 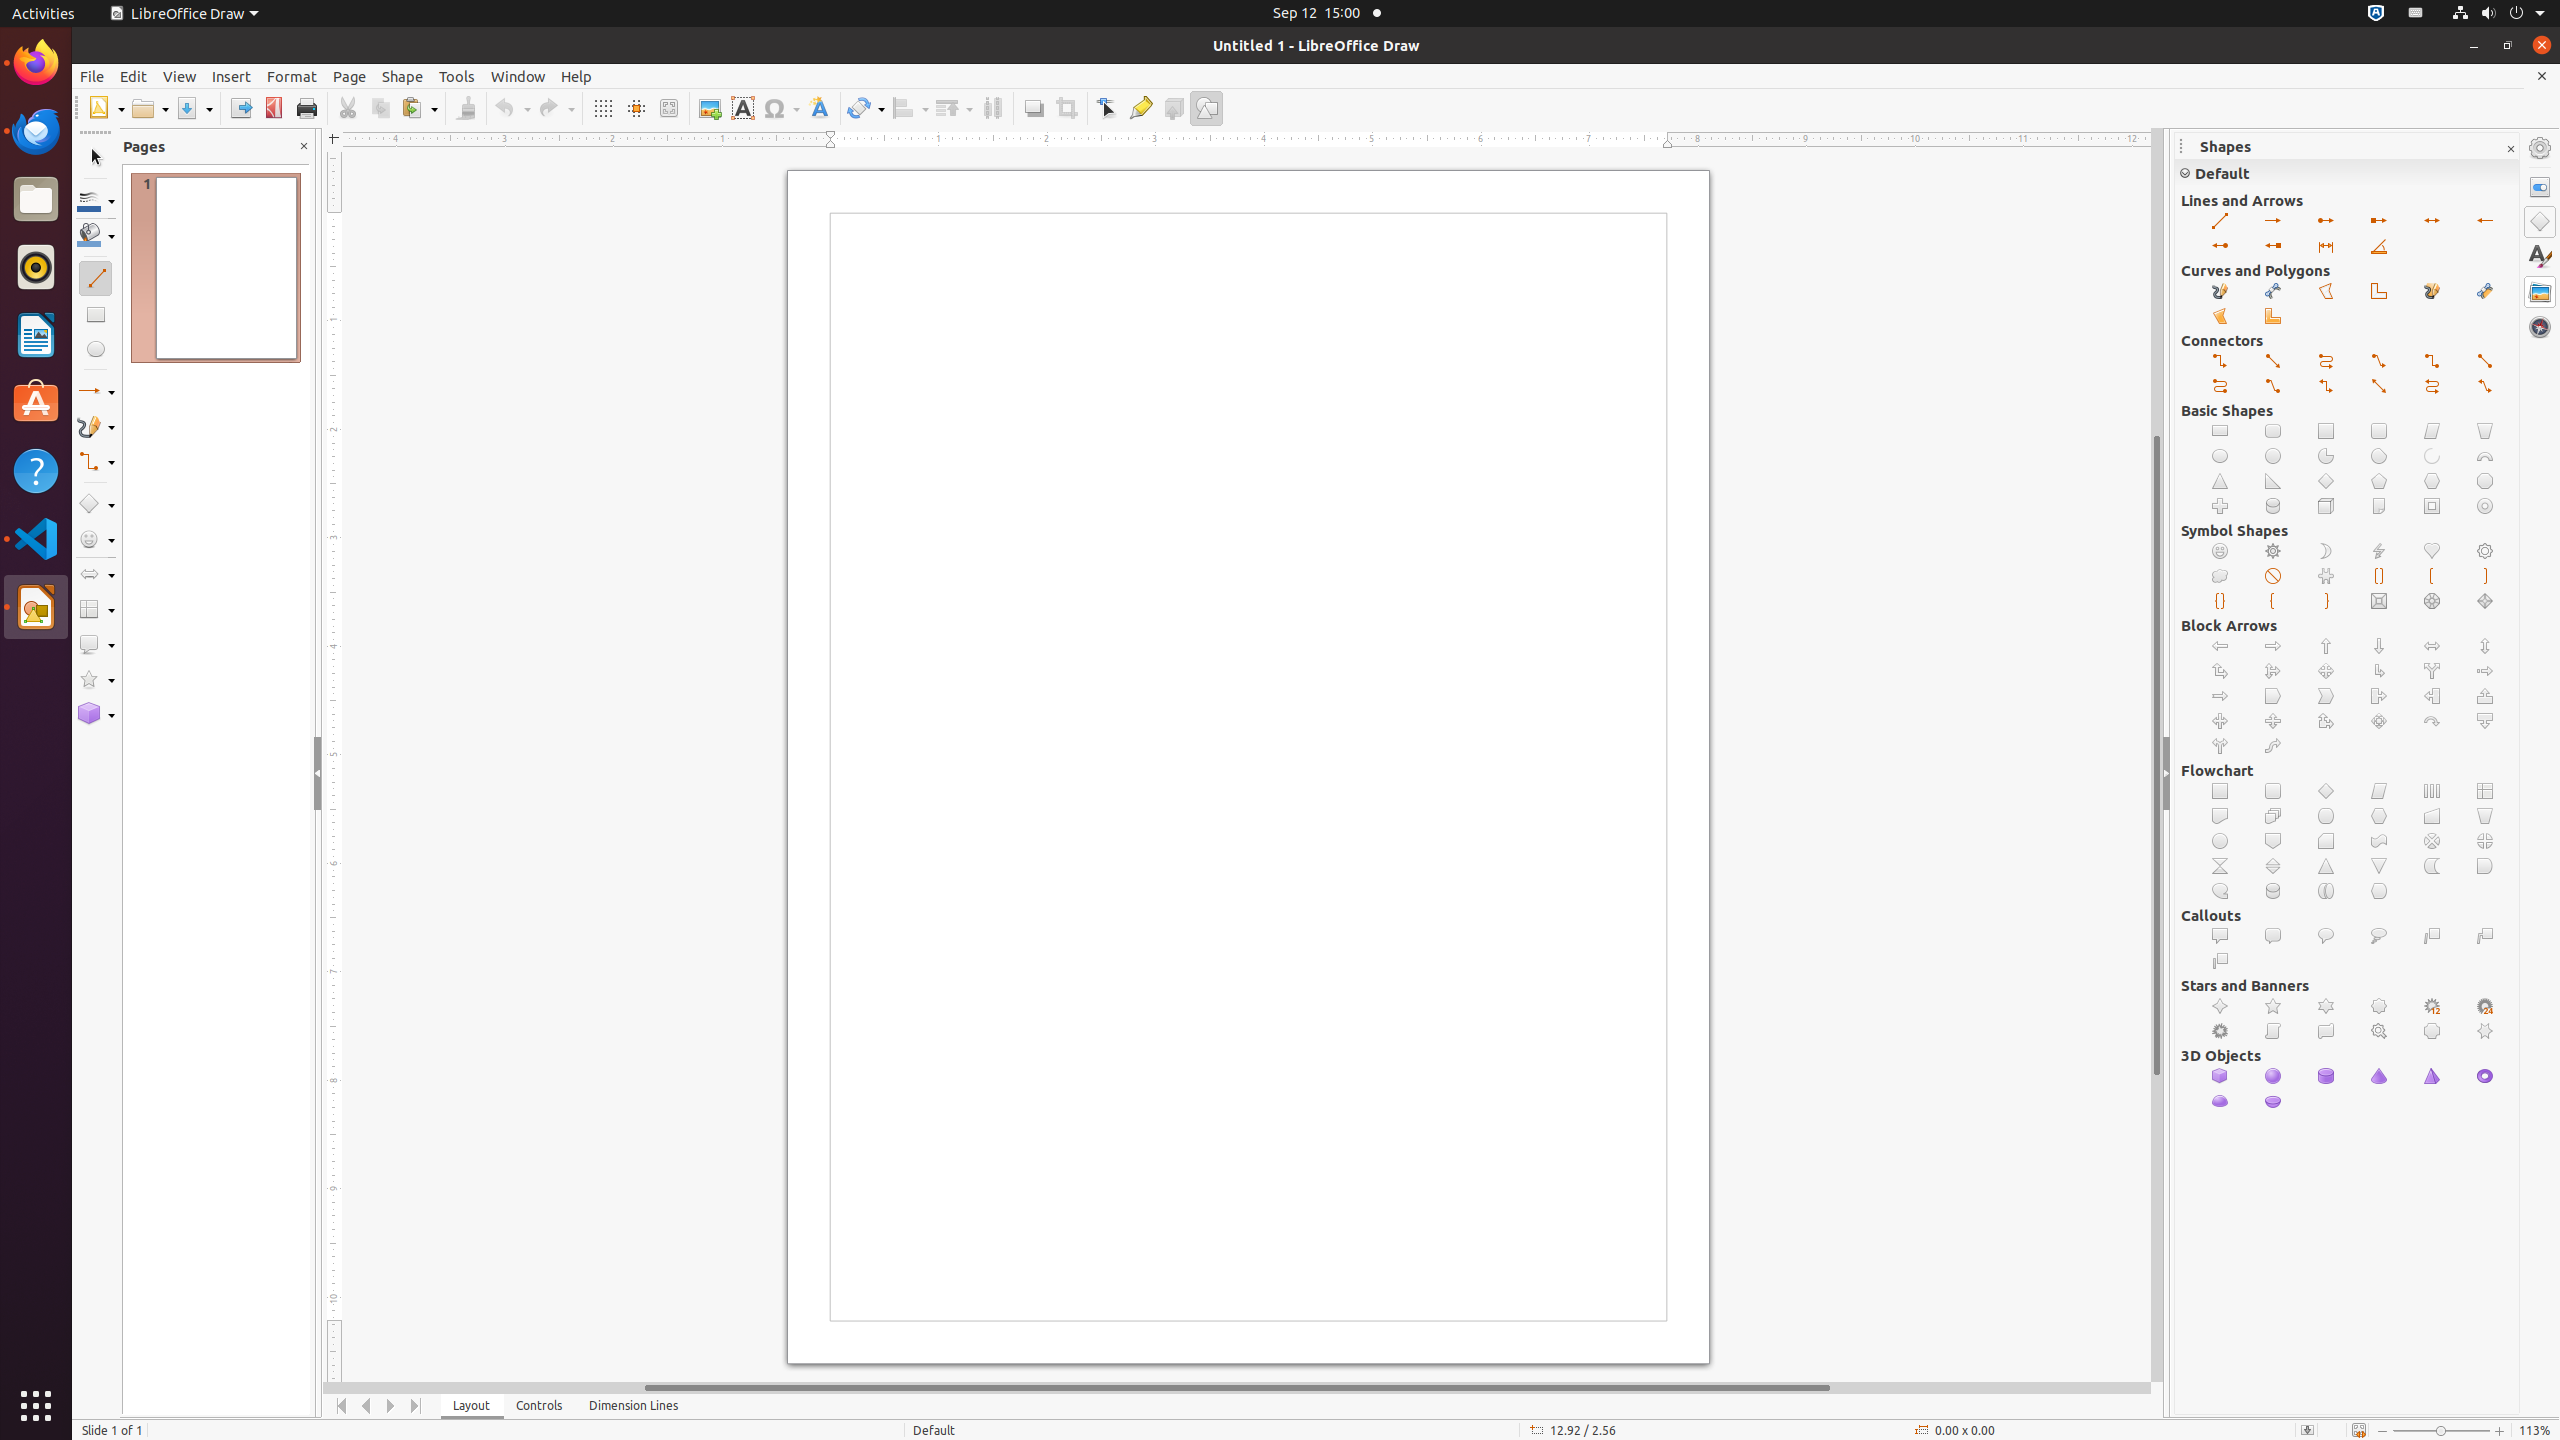 What do you see at coordinates (2220, 222) in the screenshot?
I see `Insert Line` at bounding box center [2220, 222].